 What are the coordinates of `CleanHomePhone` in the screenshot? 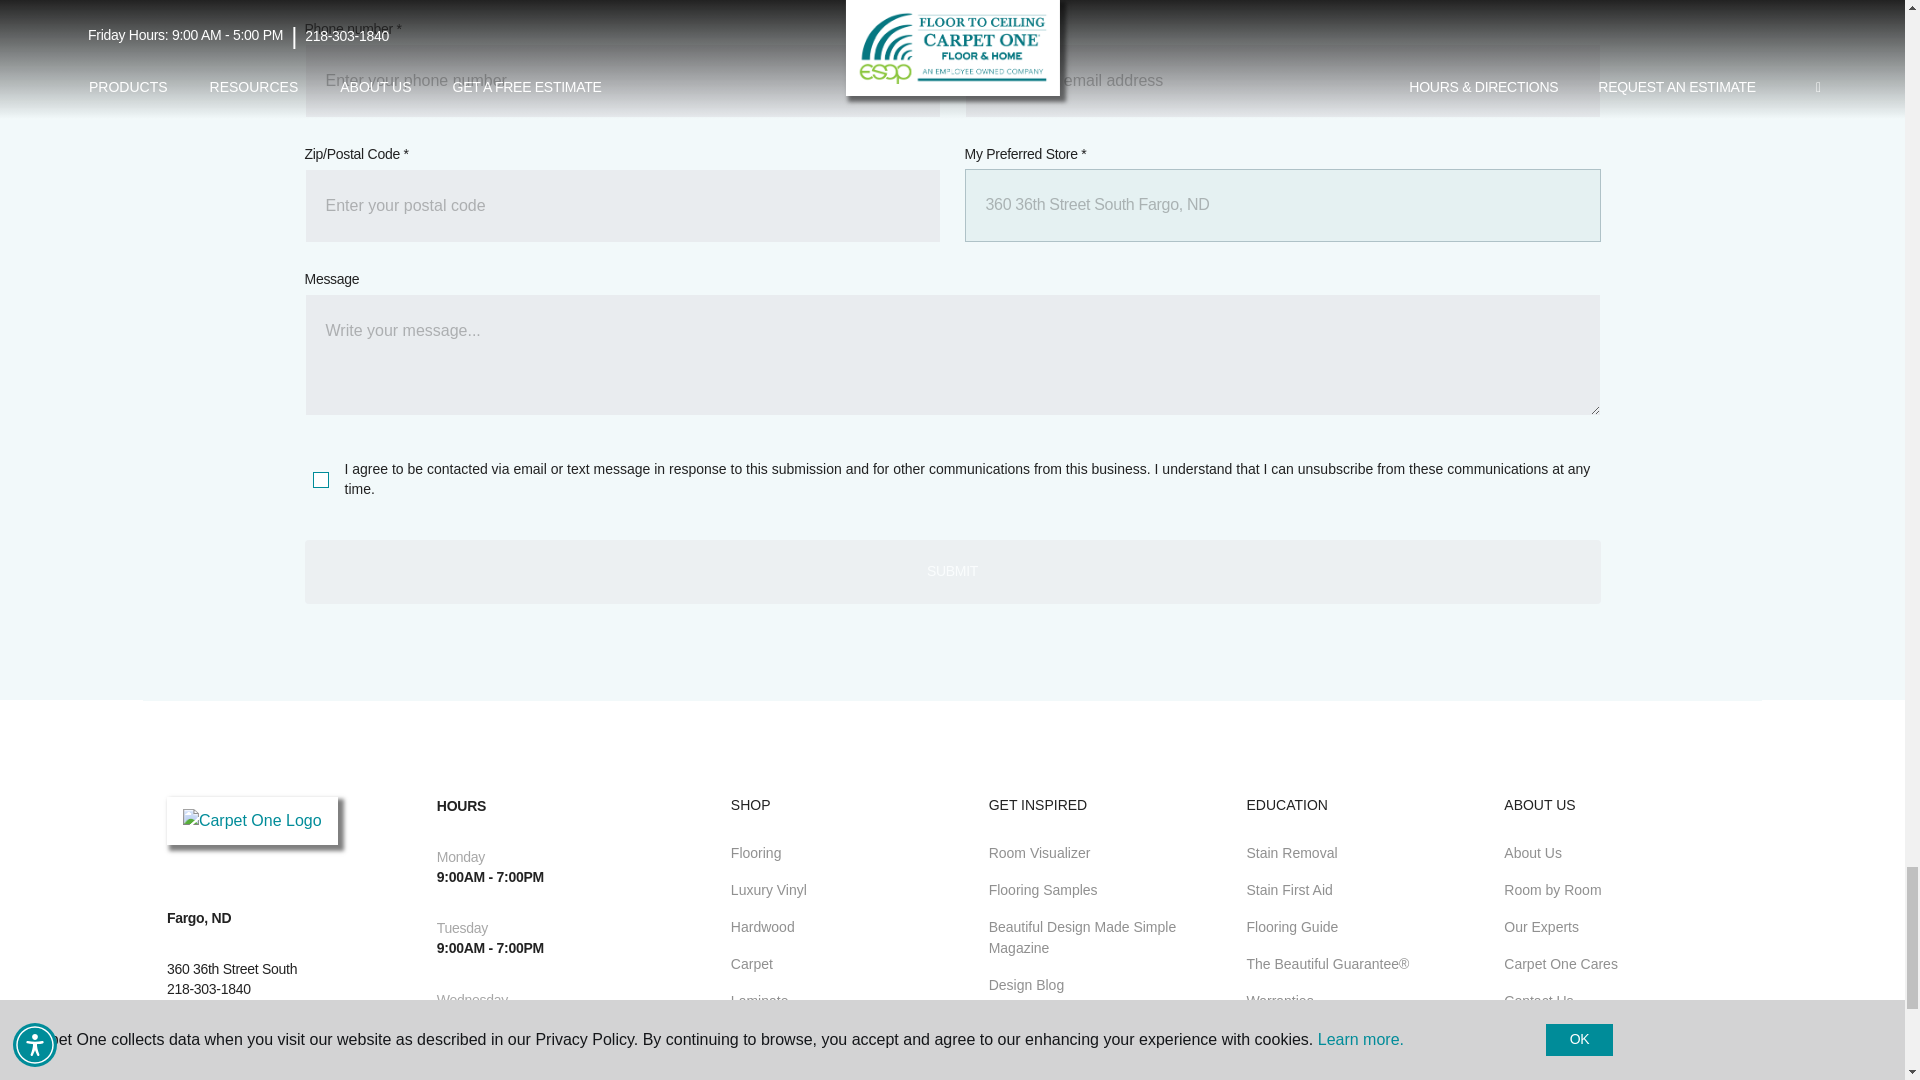 It's located at (622, 80).